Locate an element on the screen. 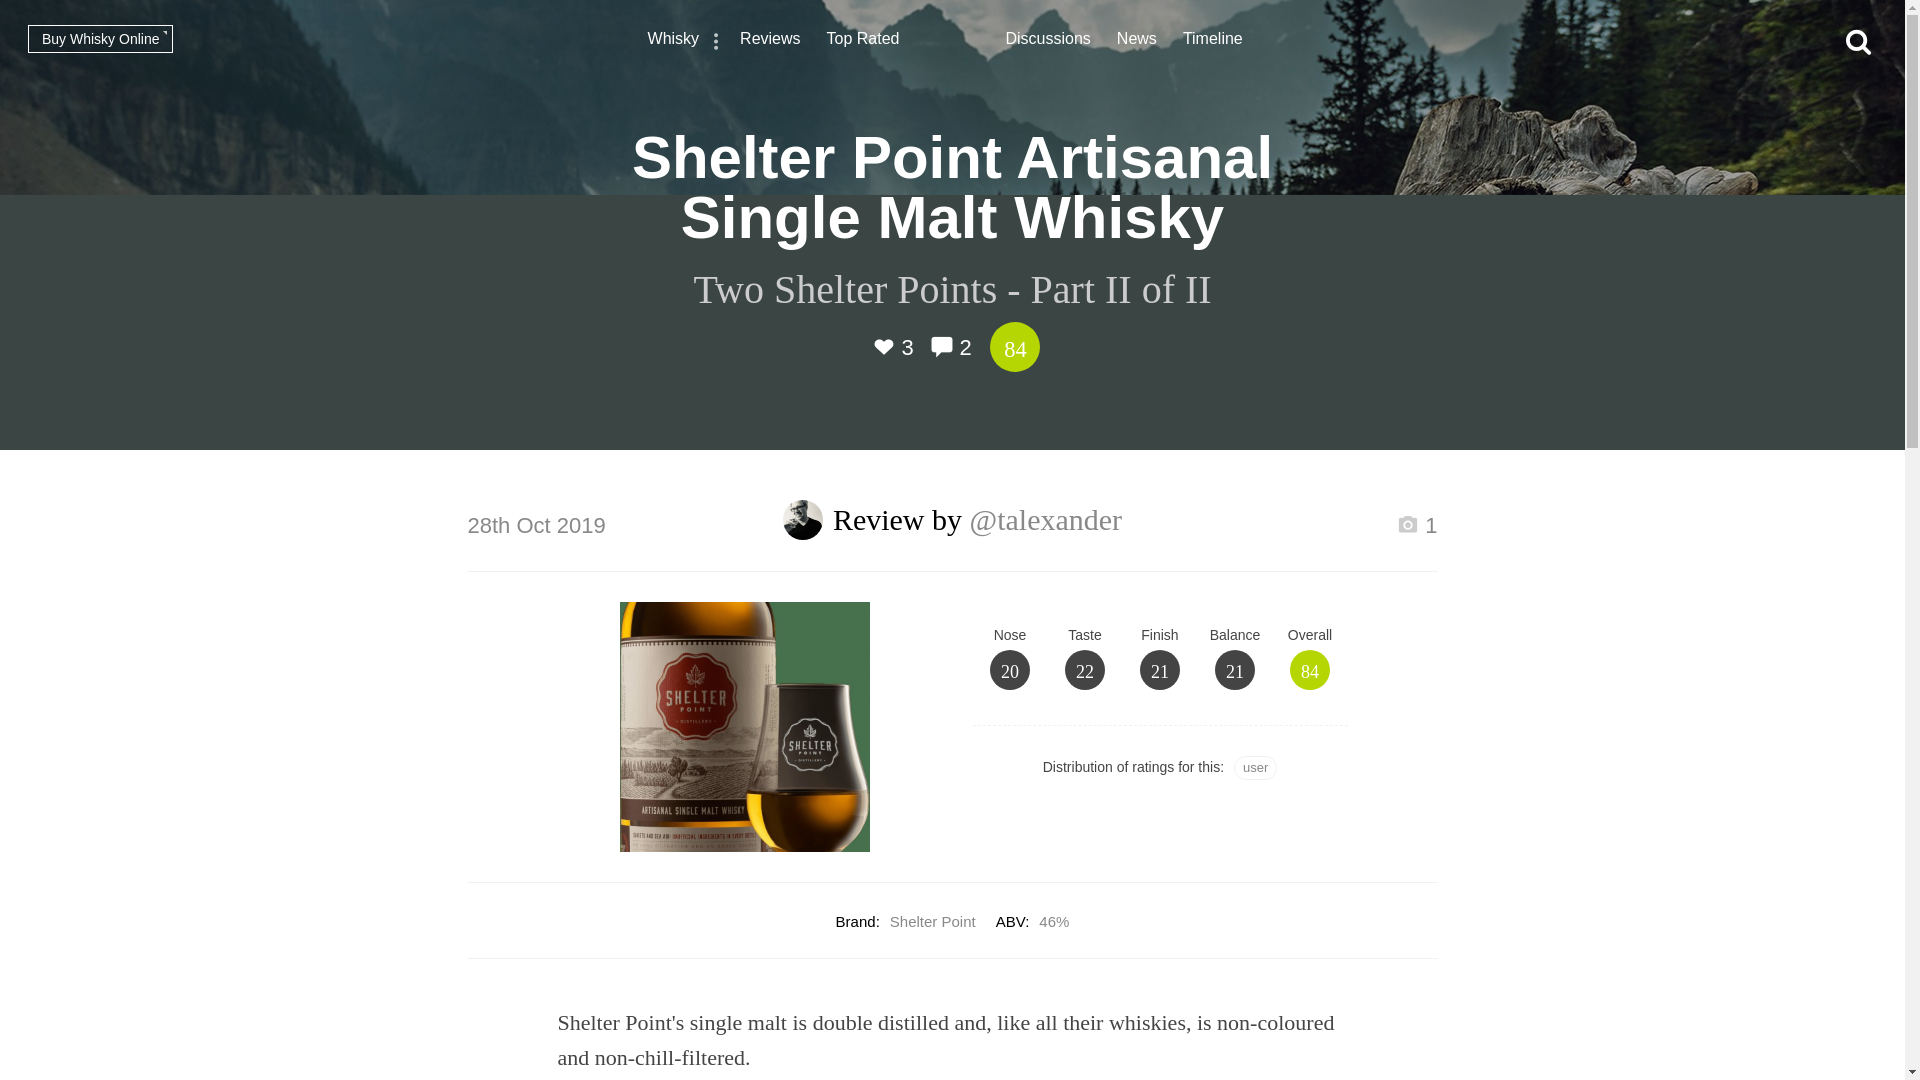 The image size is (1920, 1080). Discussions is located at coordinates (1048, 41).